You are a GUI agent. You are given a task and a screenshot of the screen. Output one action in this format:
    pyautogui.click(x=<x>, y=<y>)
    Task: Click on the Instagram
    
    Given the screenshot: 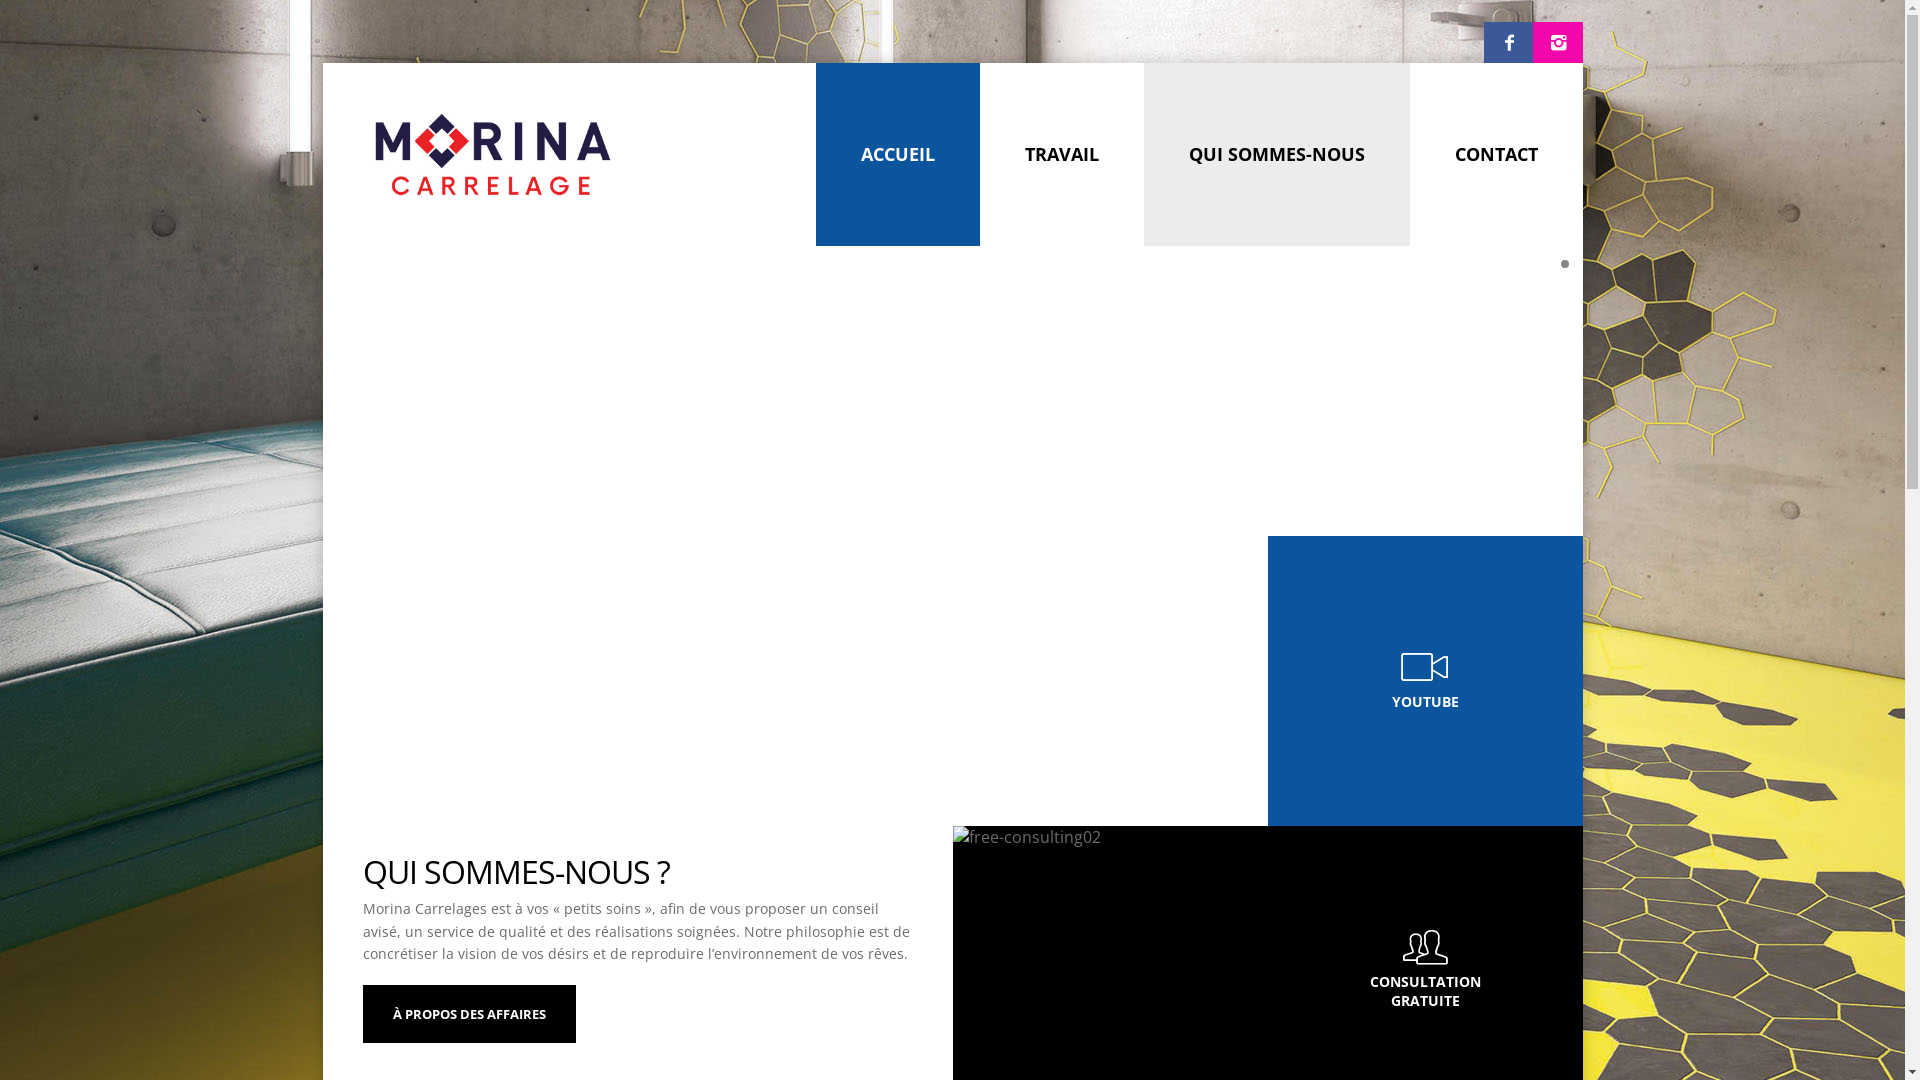 What is the action you would take?
    pyautogui.click(x=1558, y=43)
    